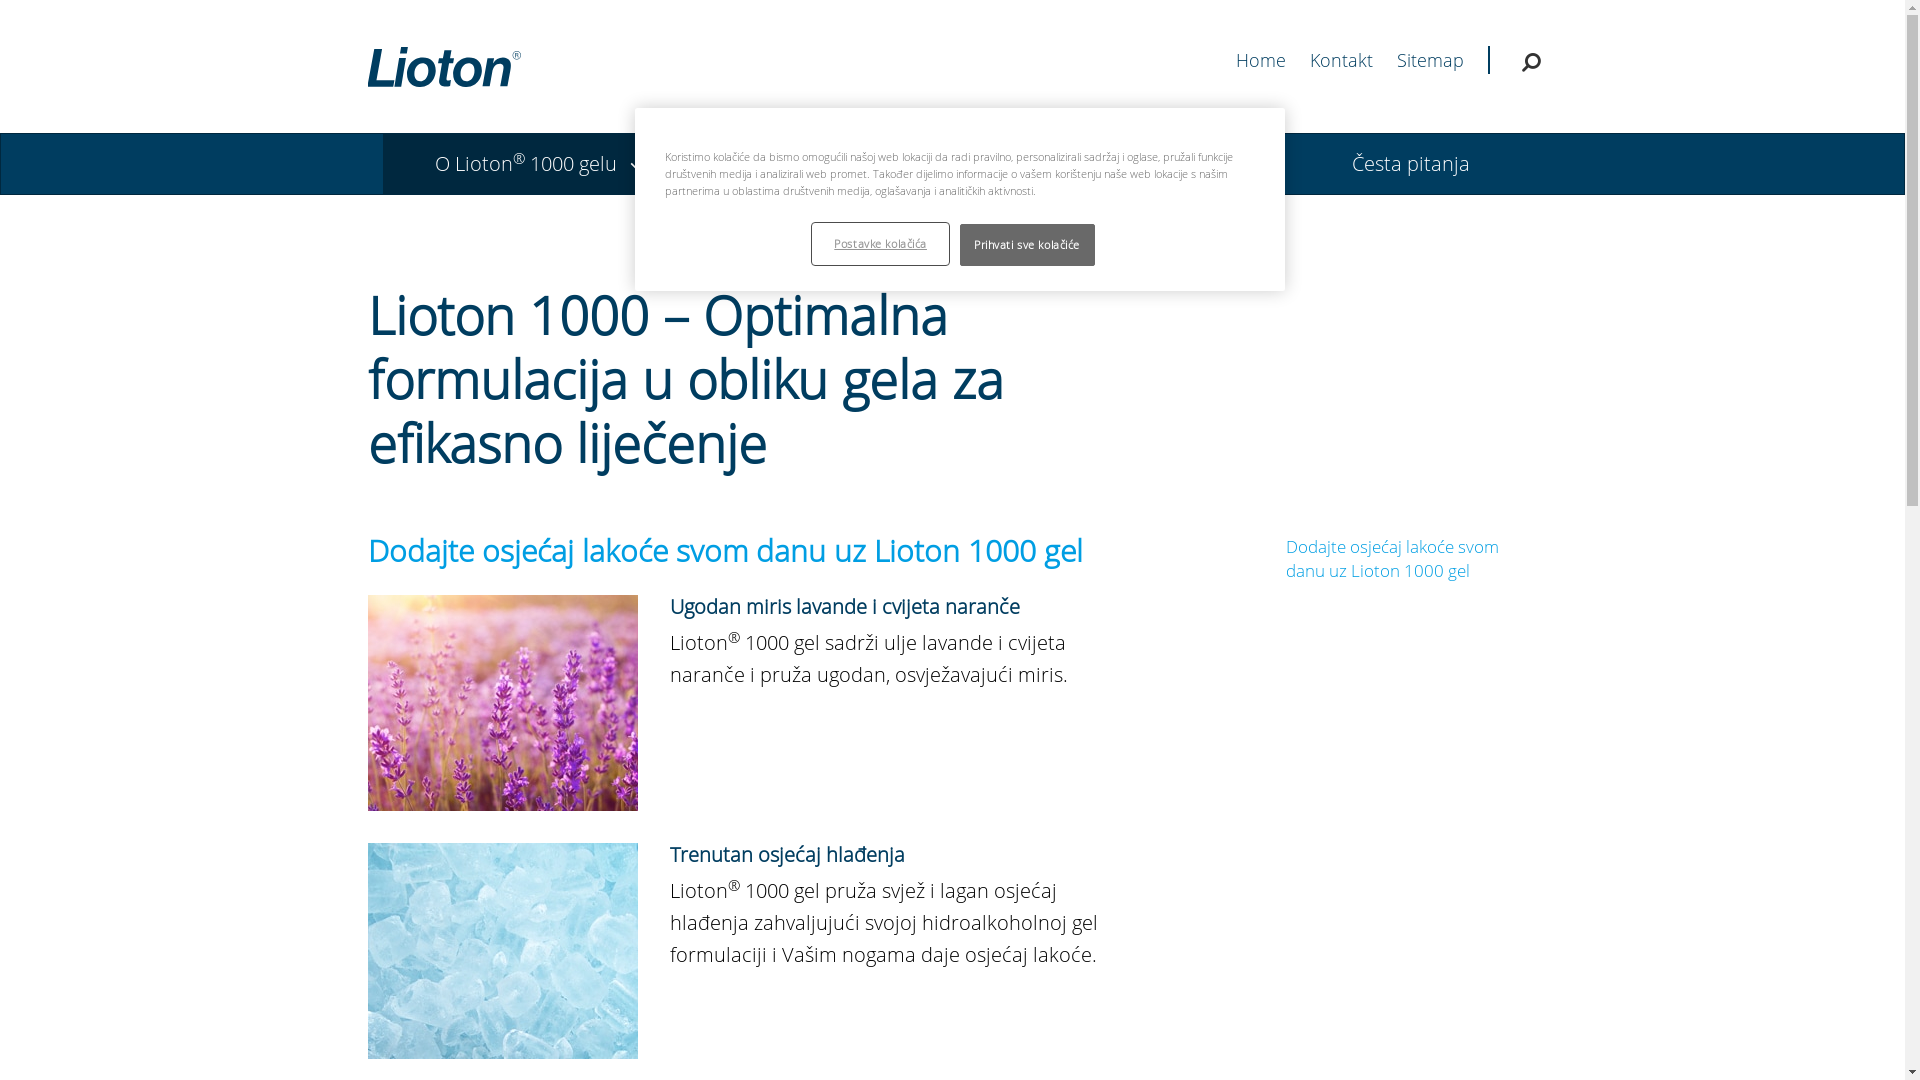 Image resolution: width=1920 pixels, height=1080 pixels. What do you see at coordinates (814, 164) in the screenshot?
I see `Bolesti vena` at bounding box center [814, 164].